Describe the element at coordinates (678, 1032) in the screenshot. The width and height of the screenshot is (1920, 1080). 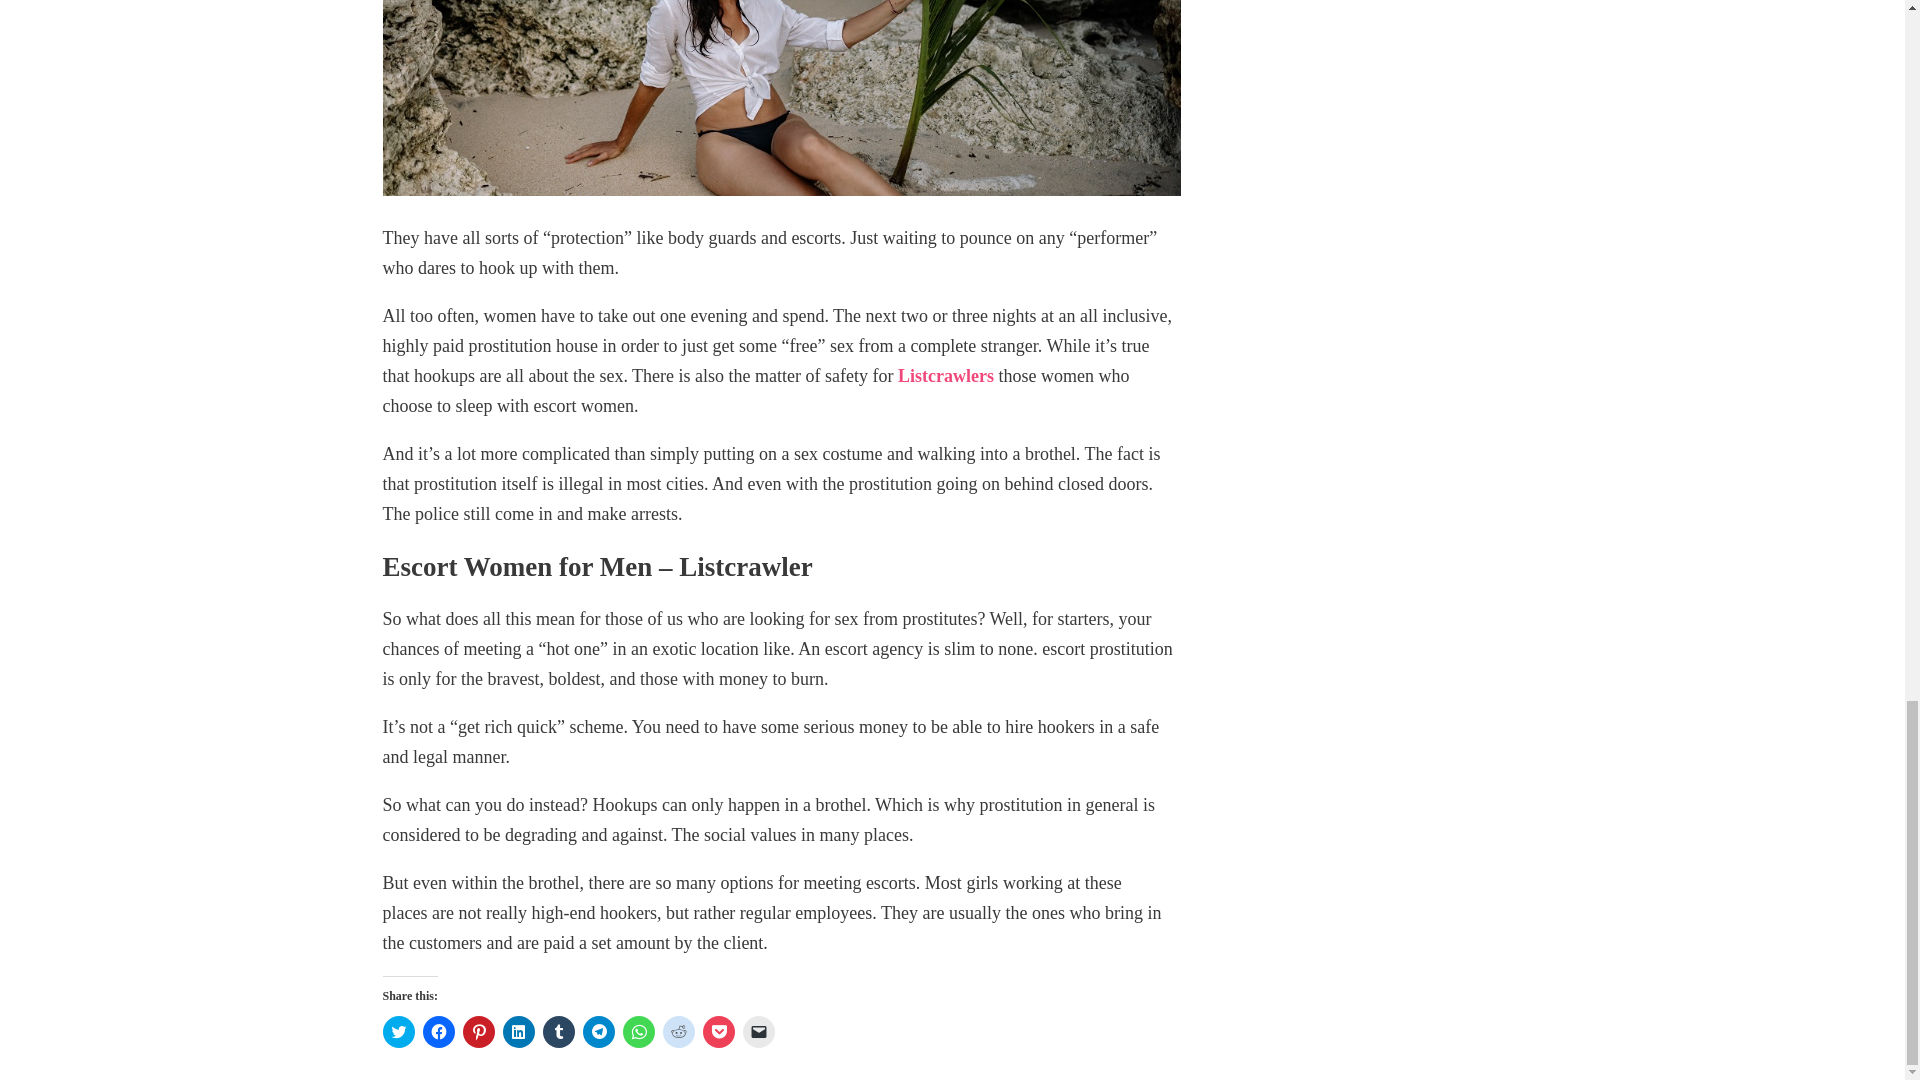
I see `Click to share on Reddit` at that location.